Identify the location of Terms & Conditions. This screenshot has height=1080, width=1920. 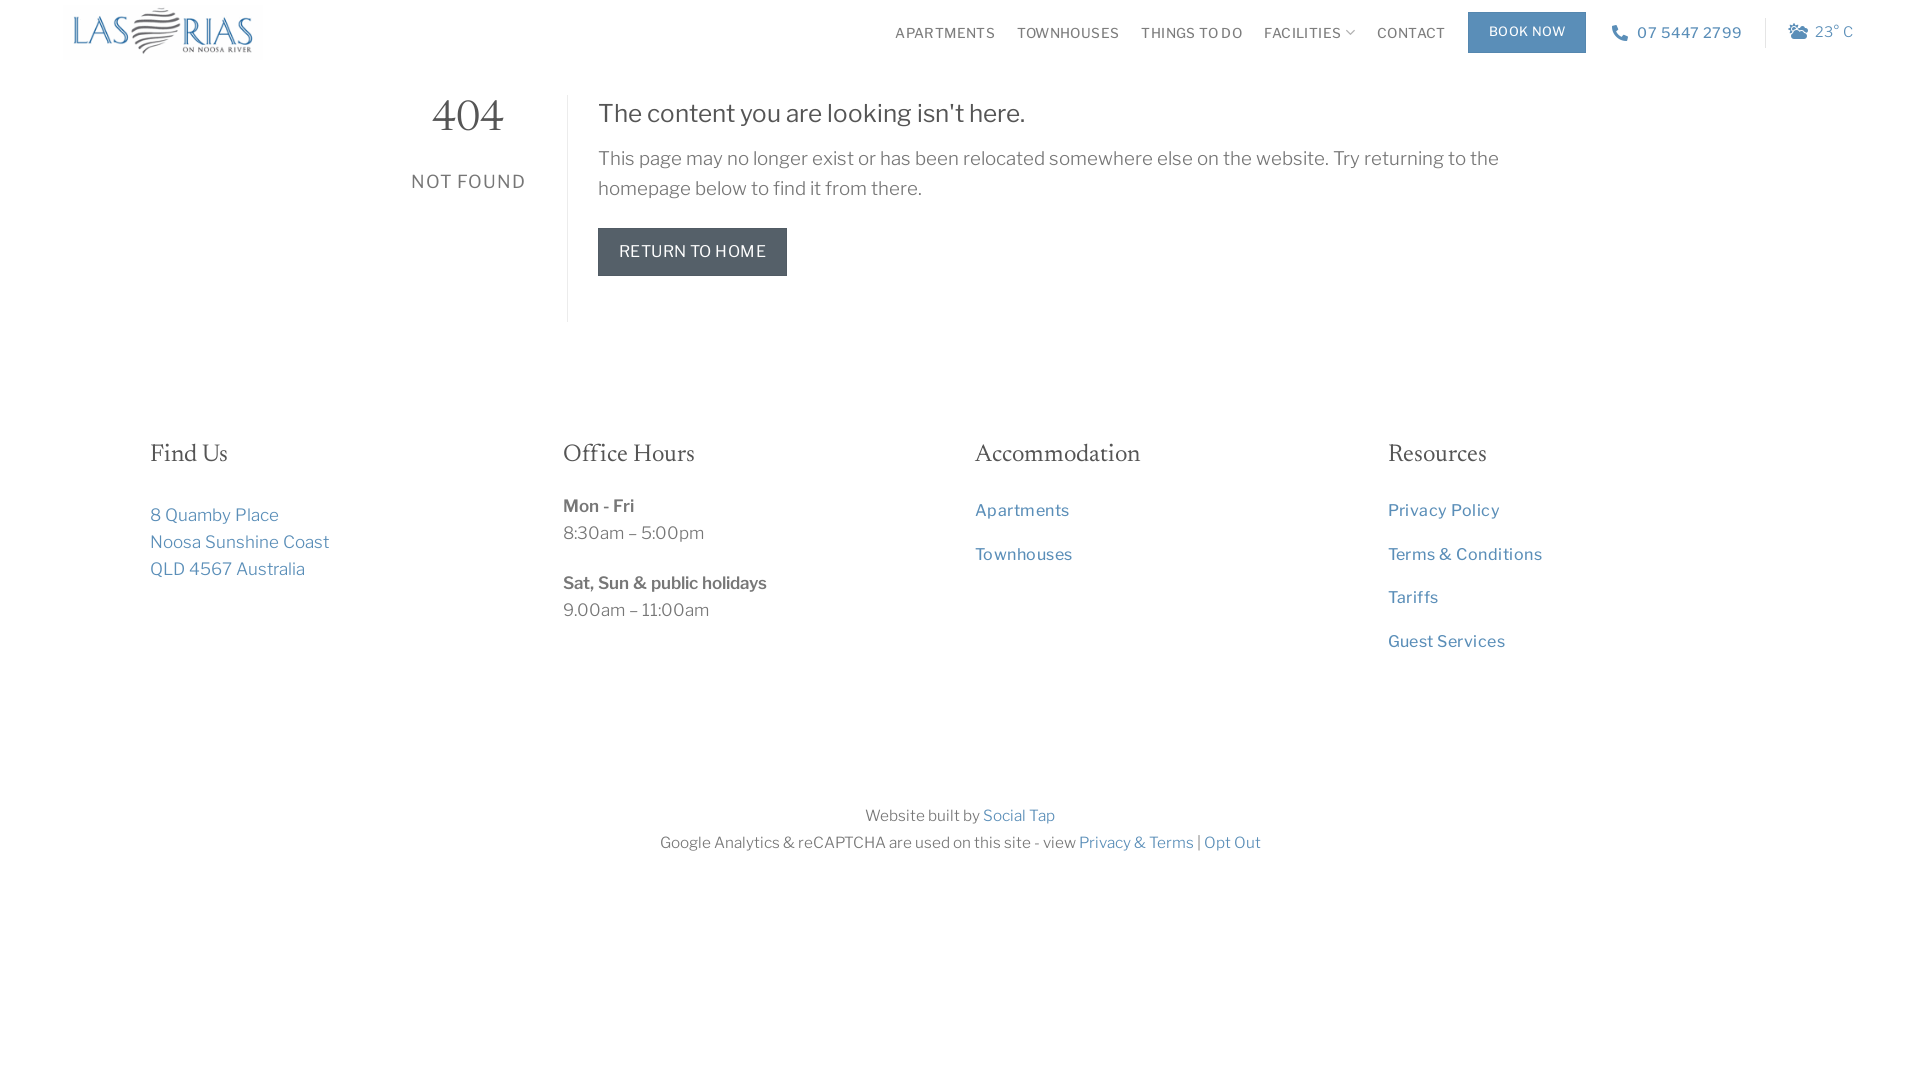
(1580, 555).